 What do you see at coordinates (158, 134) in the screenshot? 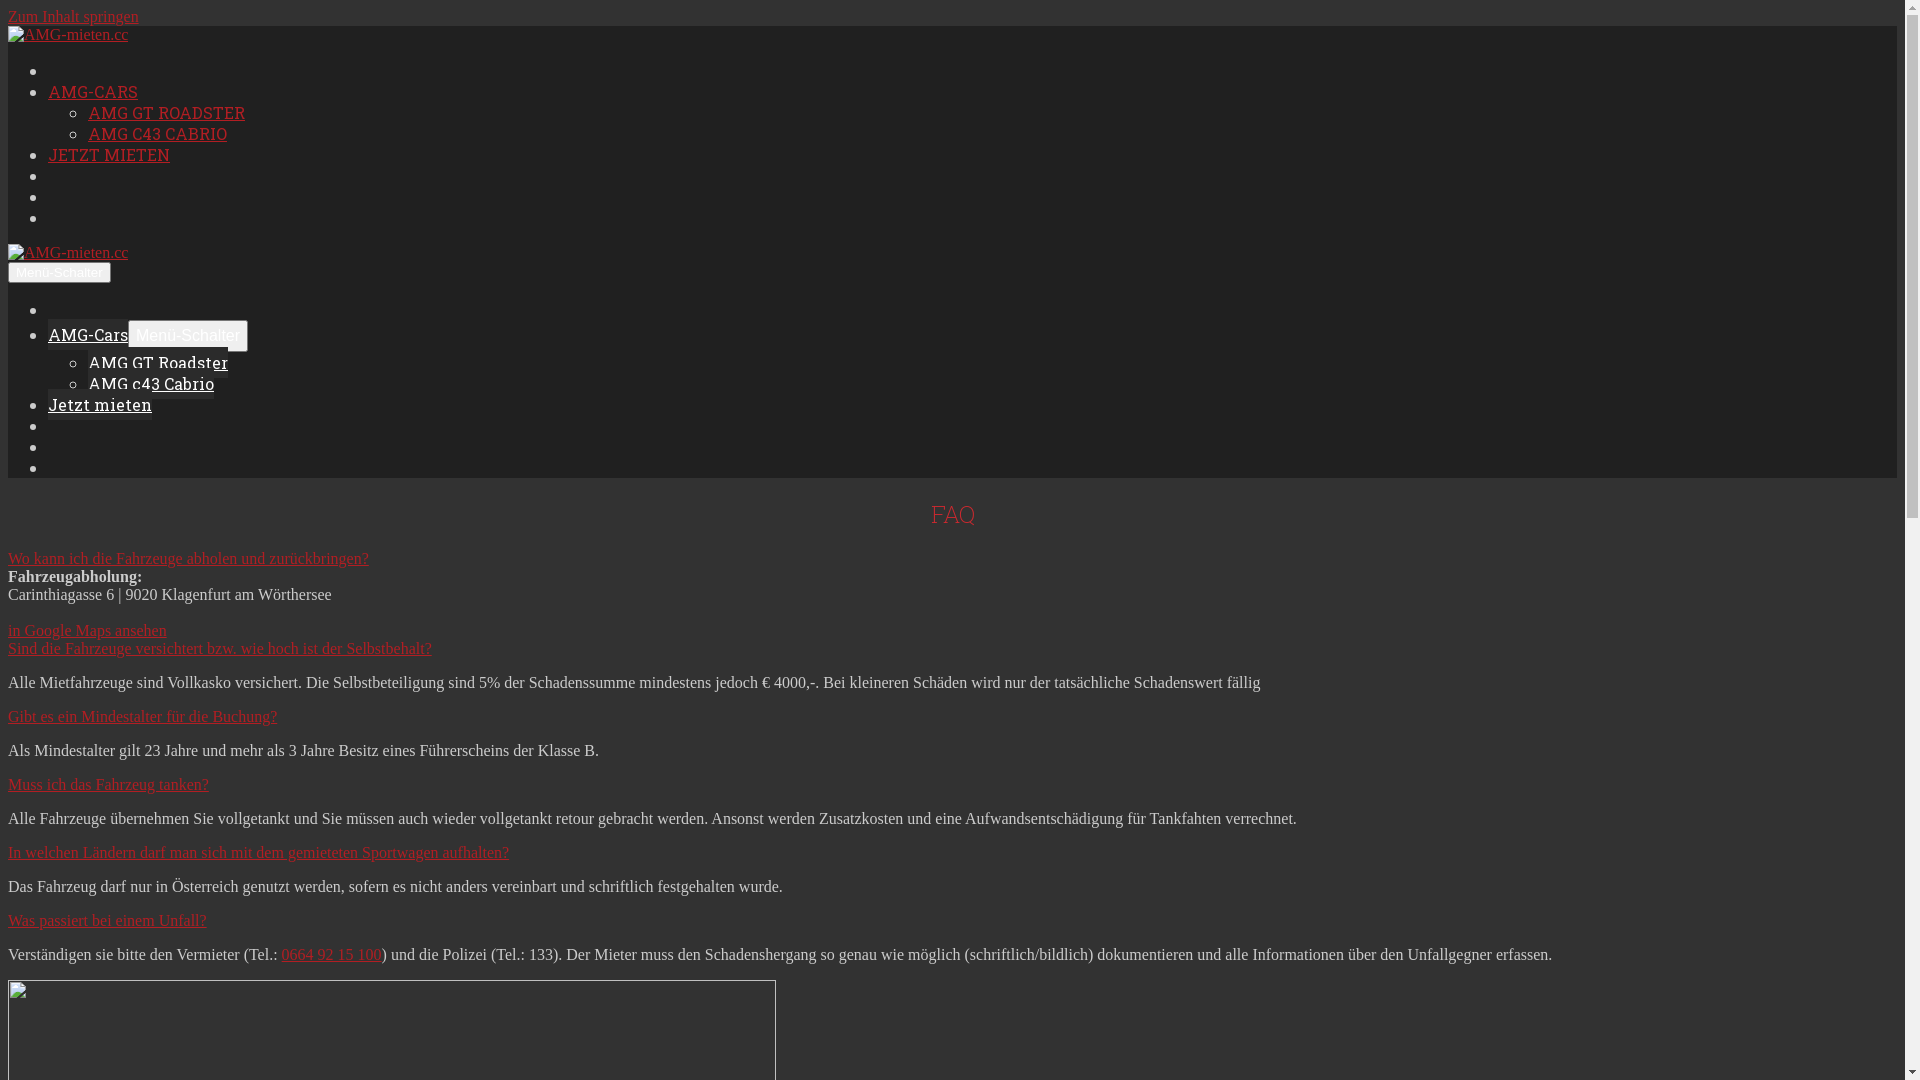
I see `AMG C43 CABRIO` at bounding box center [158, 134].